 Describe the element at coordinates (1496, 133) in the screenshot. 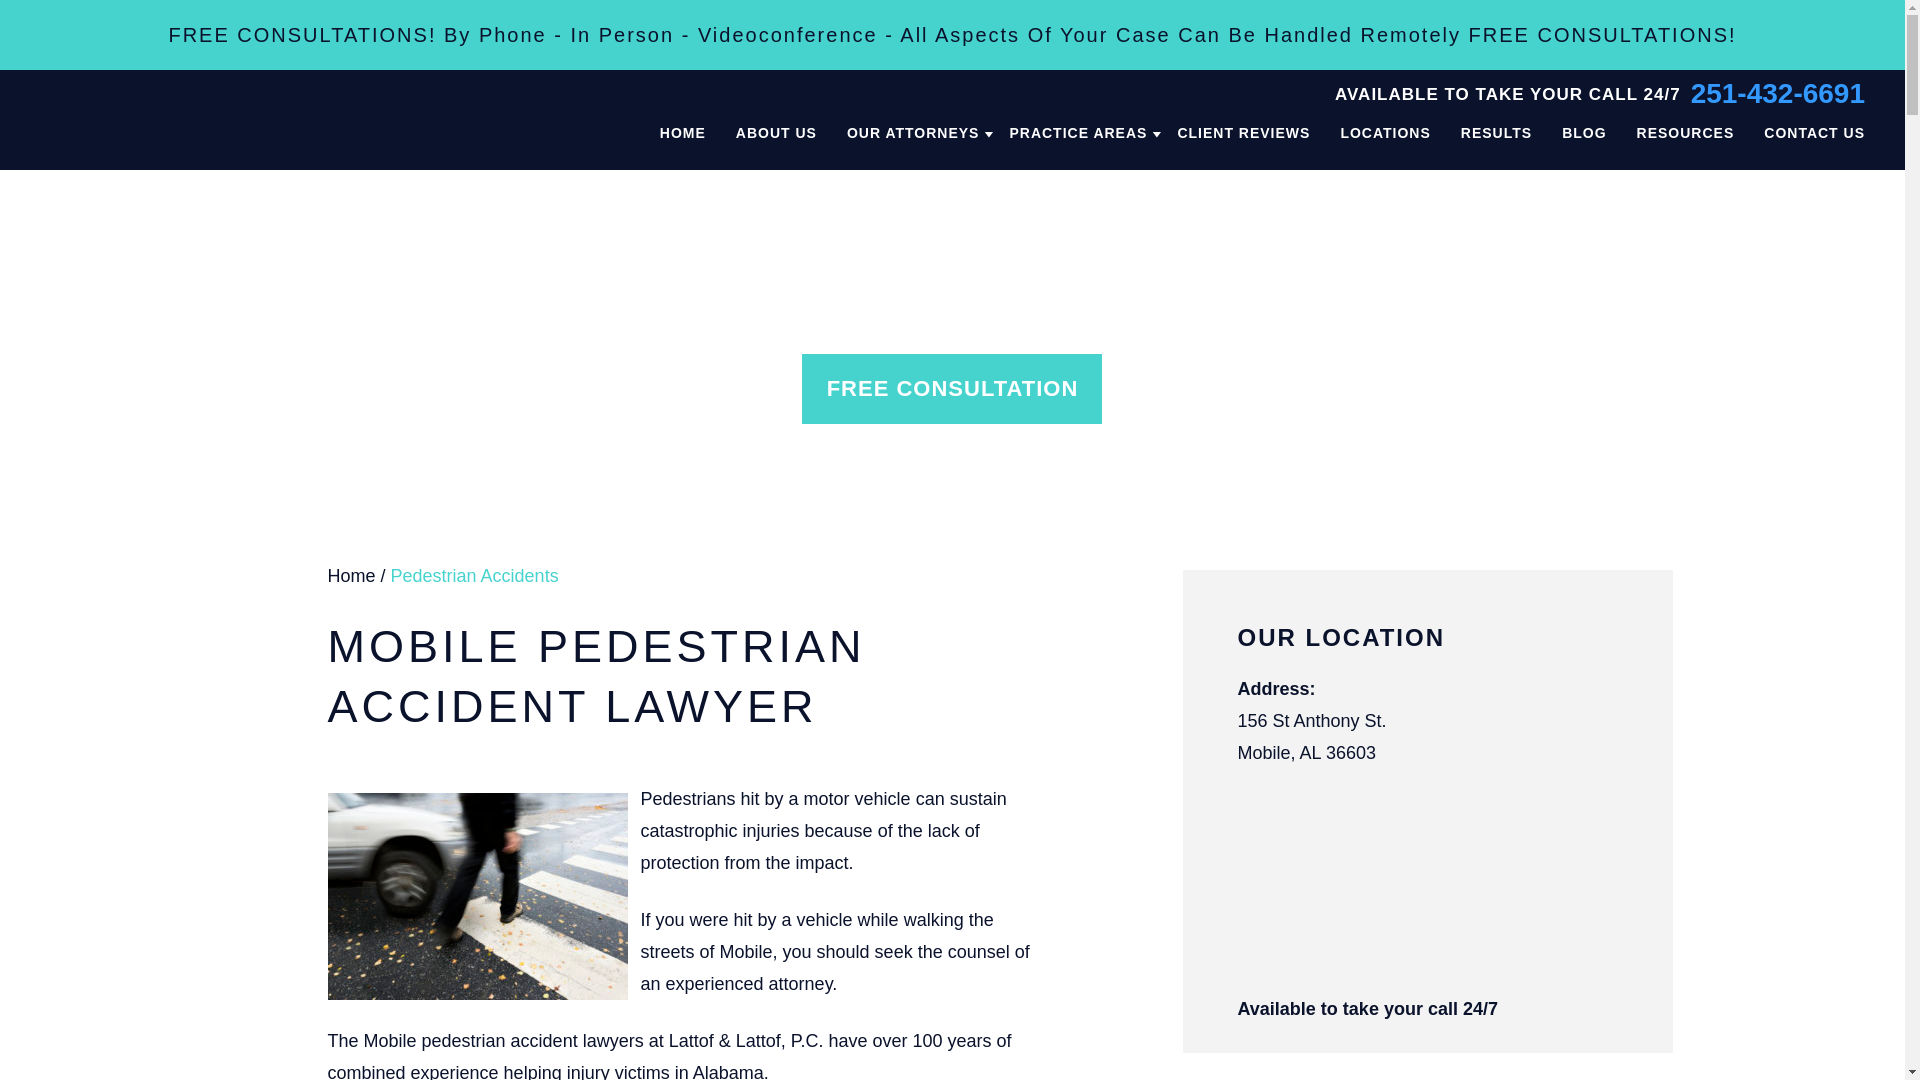

I see `RESULTS` at that location.